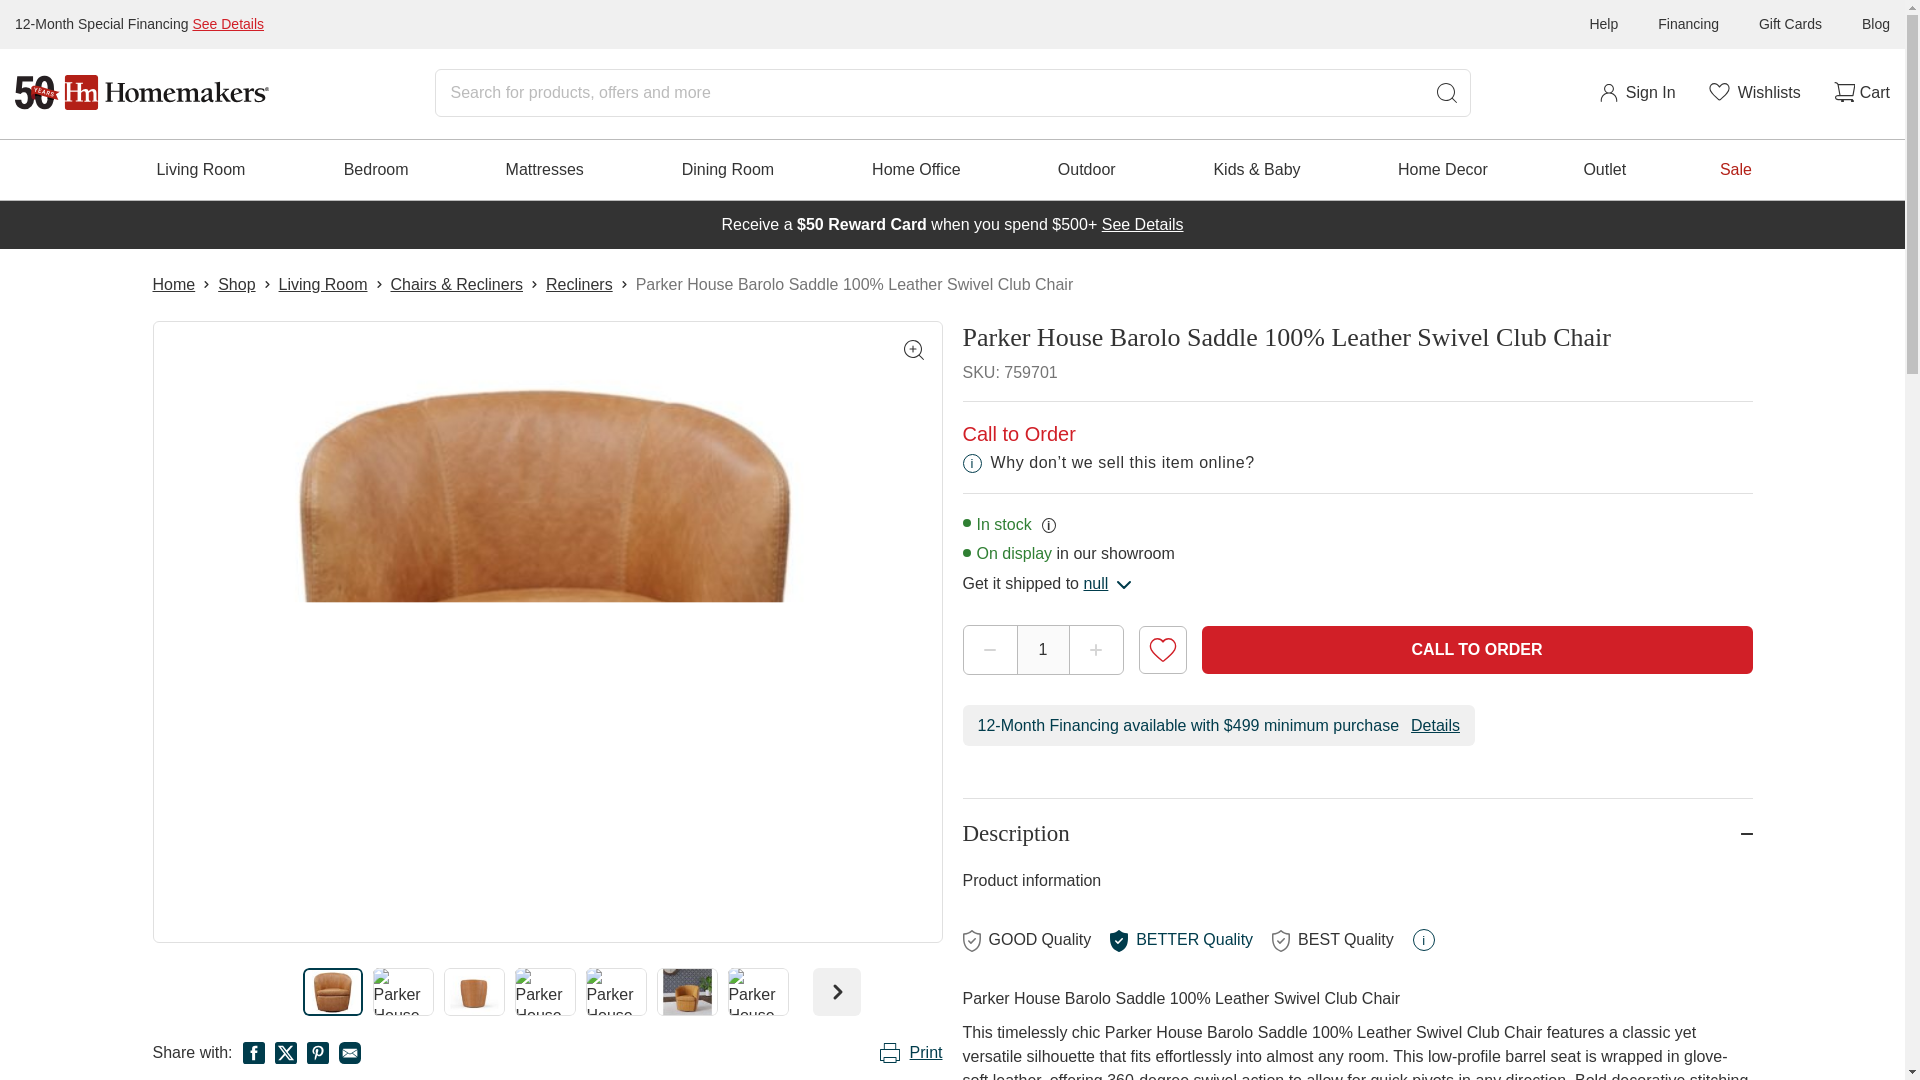  What do you see at coordinates (1604, 24) in the screenshot?
I see `Help` at bounding box center [1604, 24].